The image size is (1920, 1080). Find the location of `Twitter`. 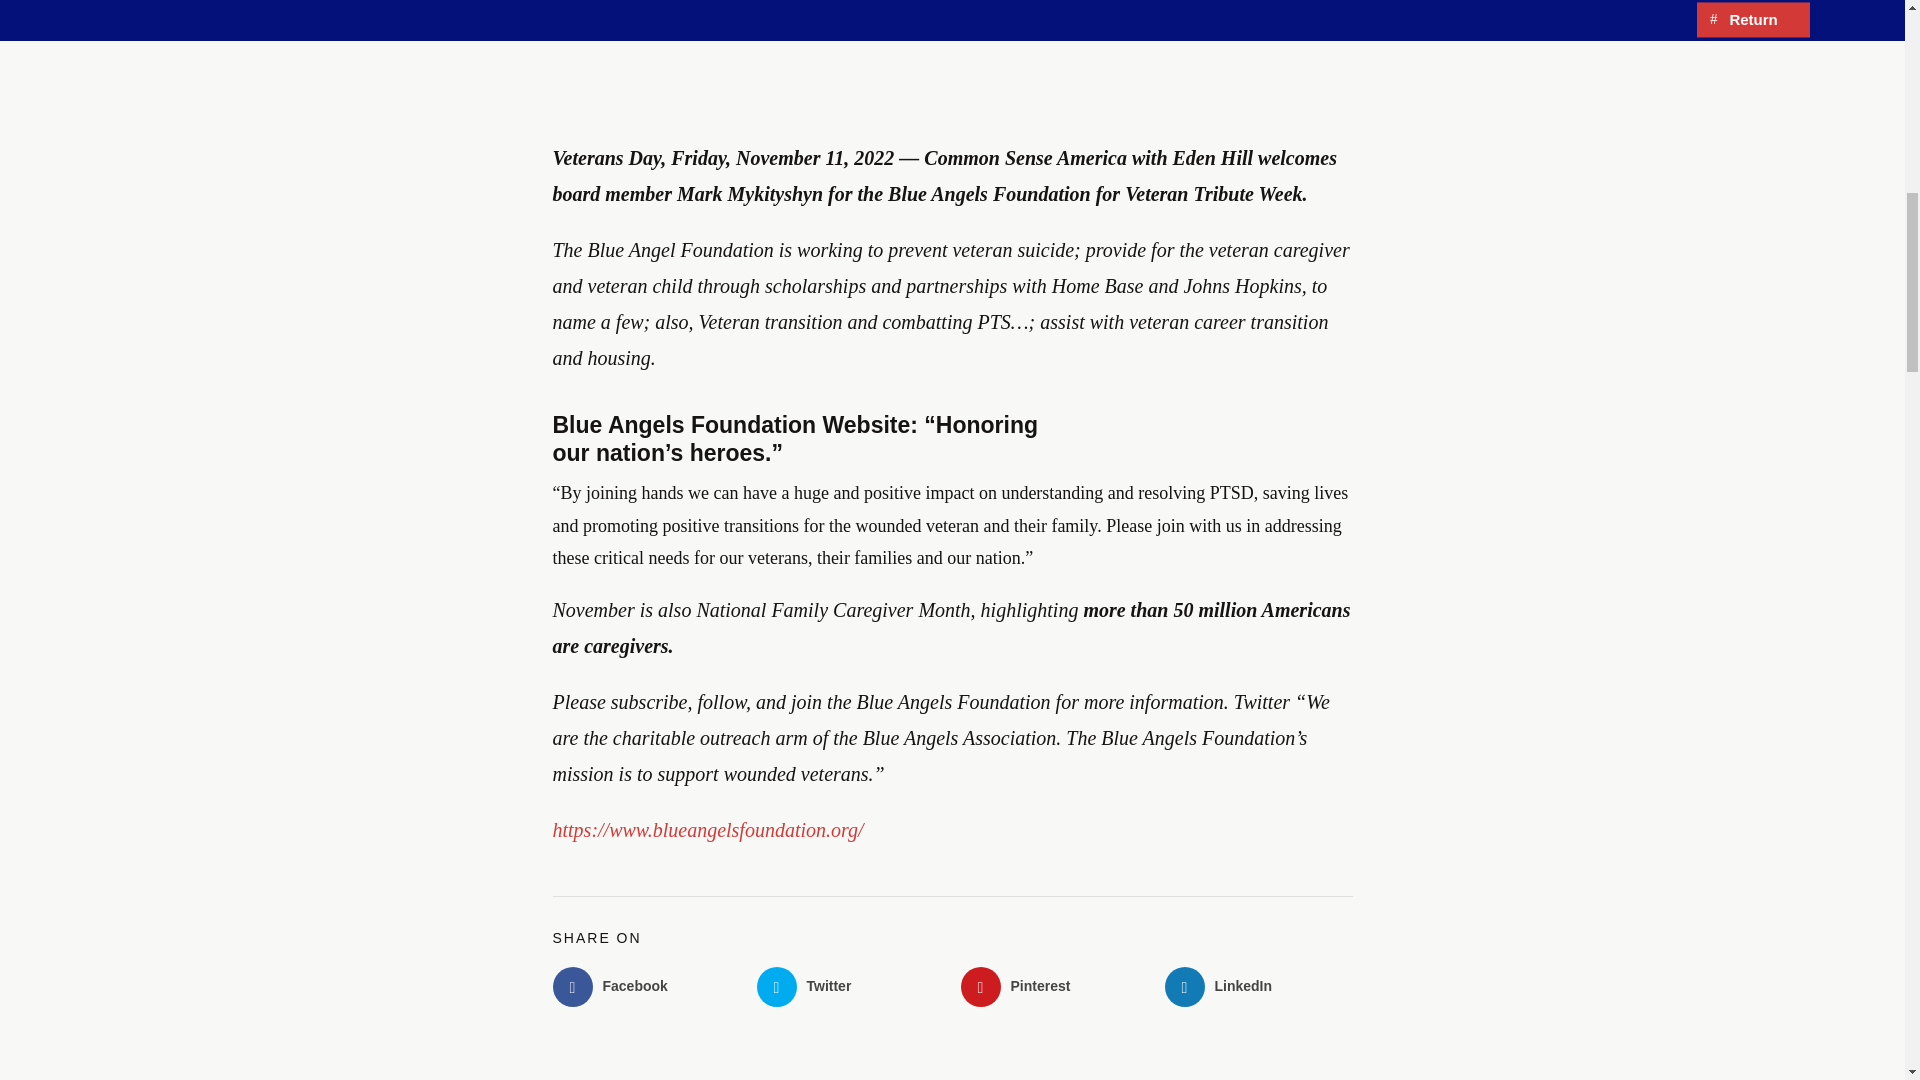

Twitter is located at coordinates (850, 986).